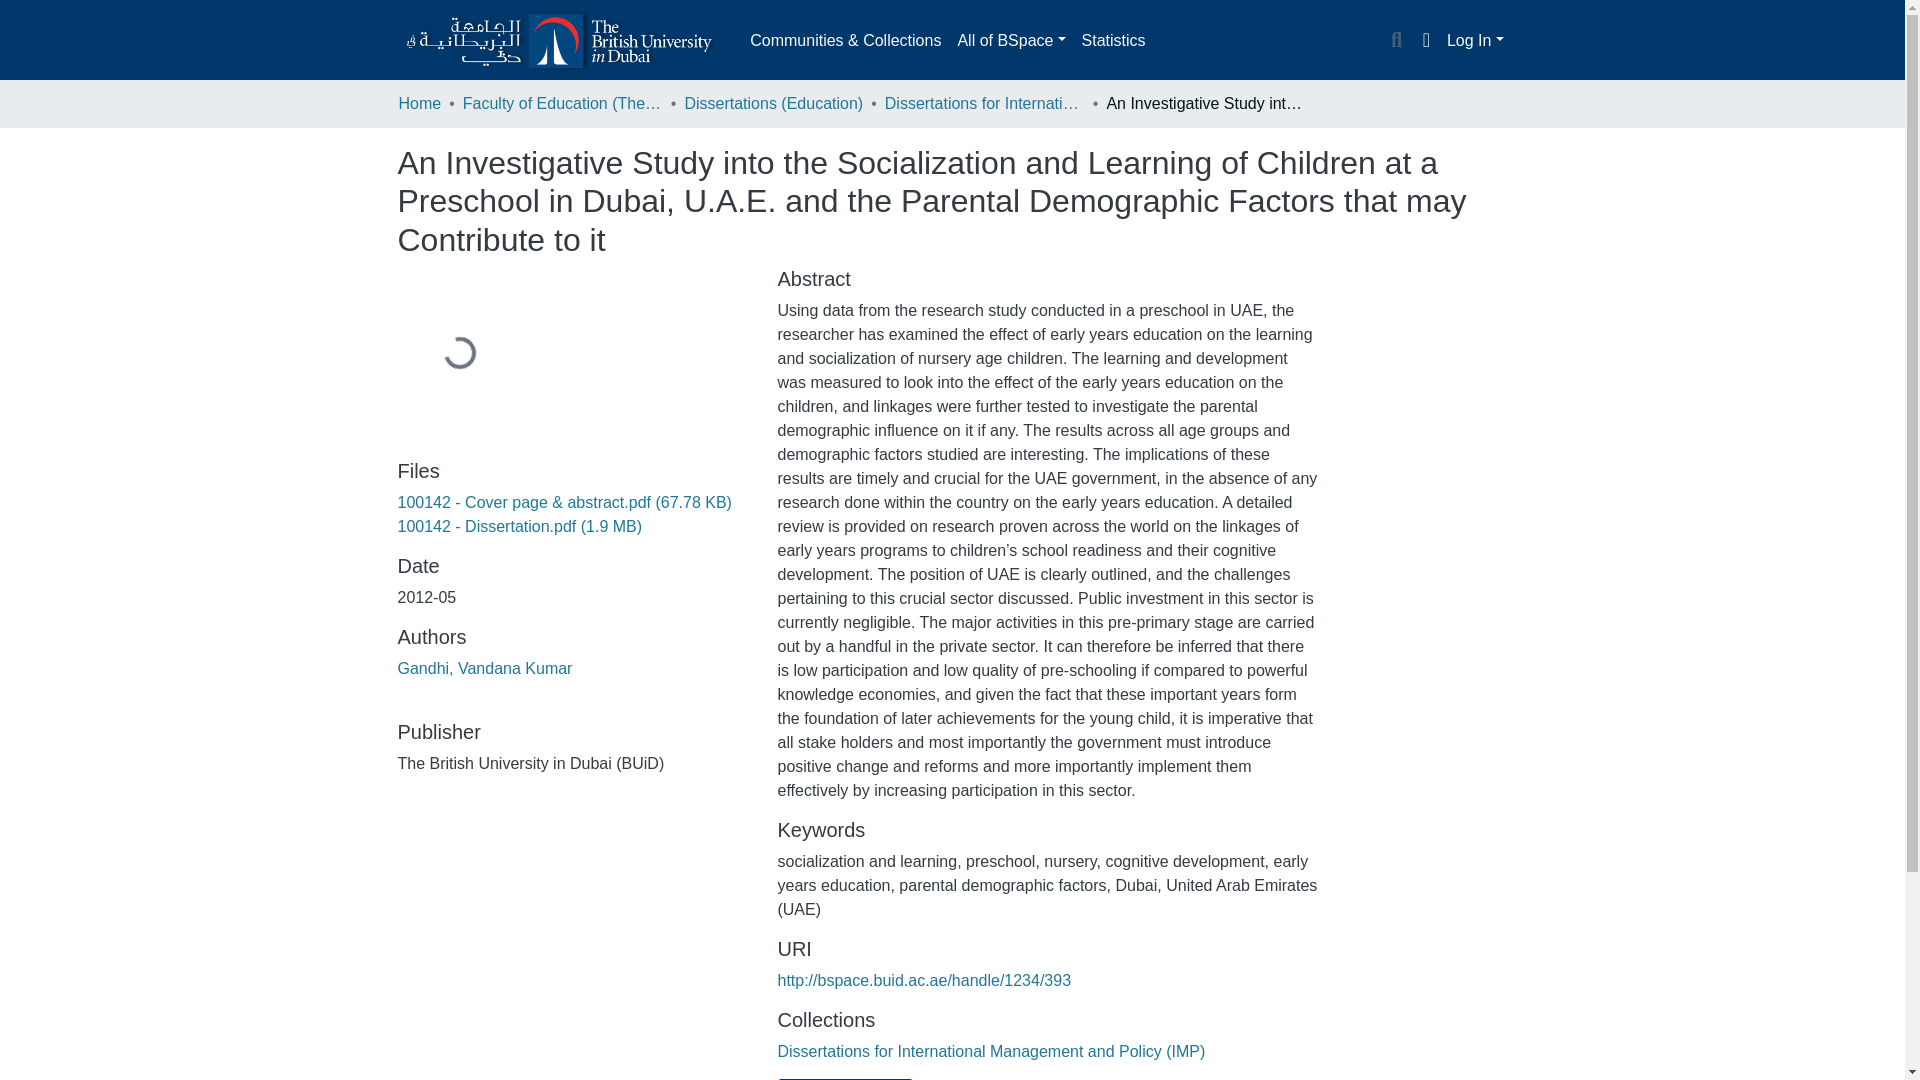 The height and width of the screenshot is (1080, 1920). I want to click on Search, so click(1396, 41).